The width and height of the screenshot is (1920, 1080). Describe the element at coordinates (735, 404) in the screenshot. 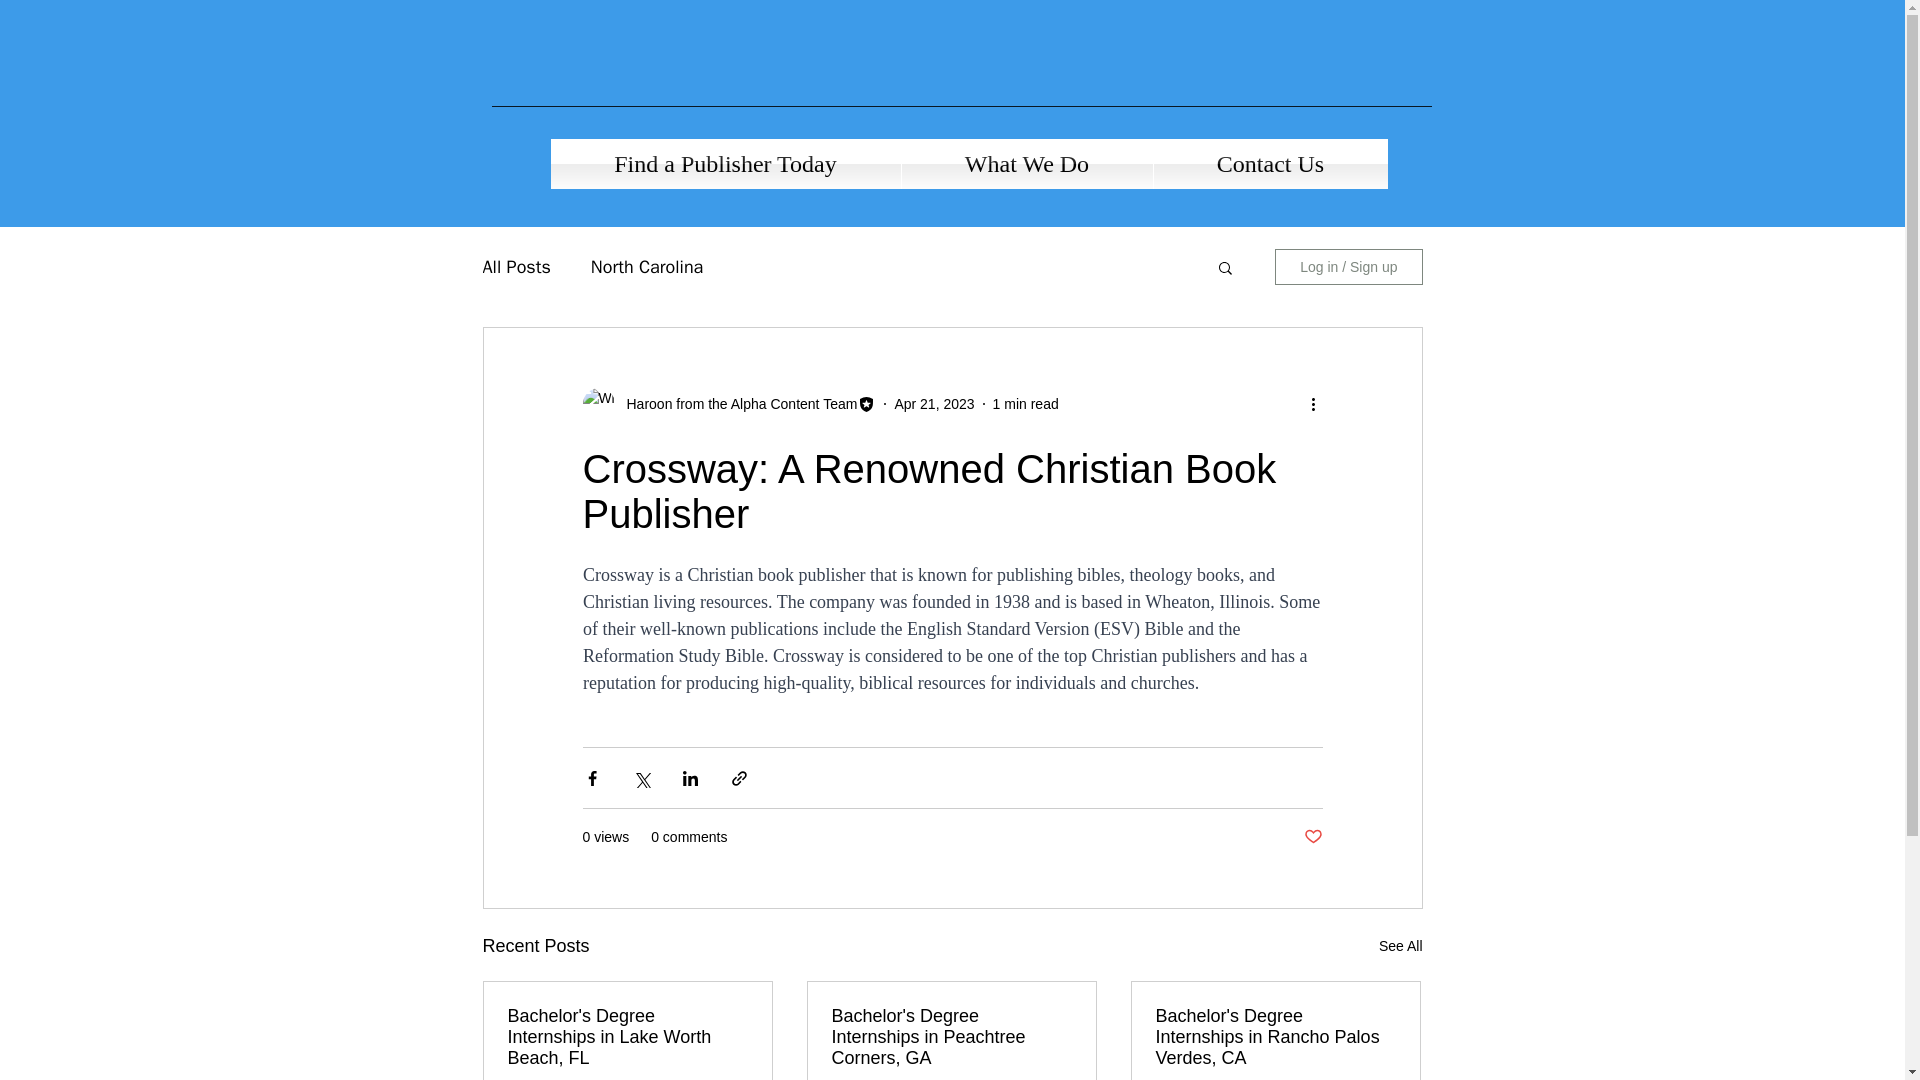

I see `Haroon from the Alpha Content Team` at that location.